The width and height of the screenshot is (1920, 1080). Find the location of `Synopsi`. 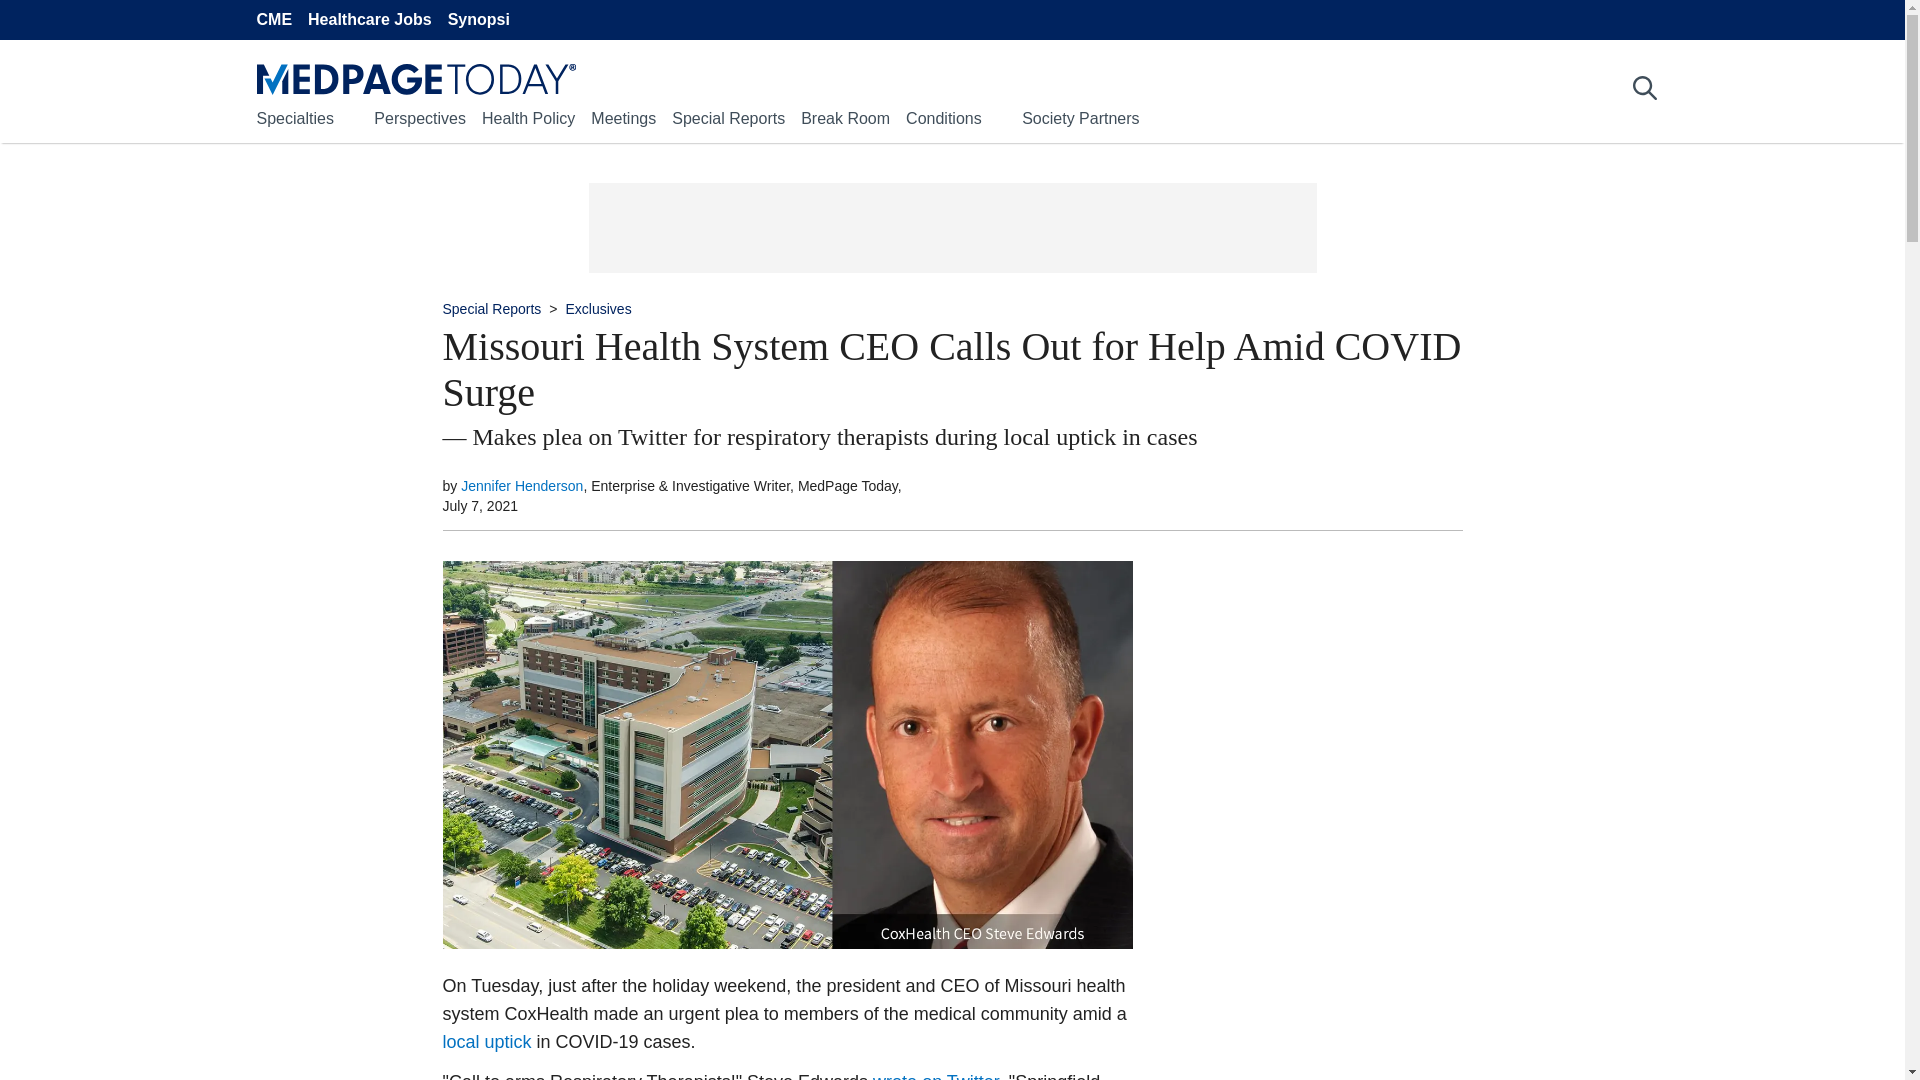

Synopsi is located at coordinates (478, 20).